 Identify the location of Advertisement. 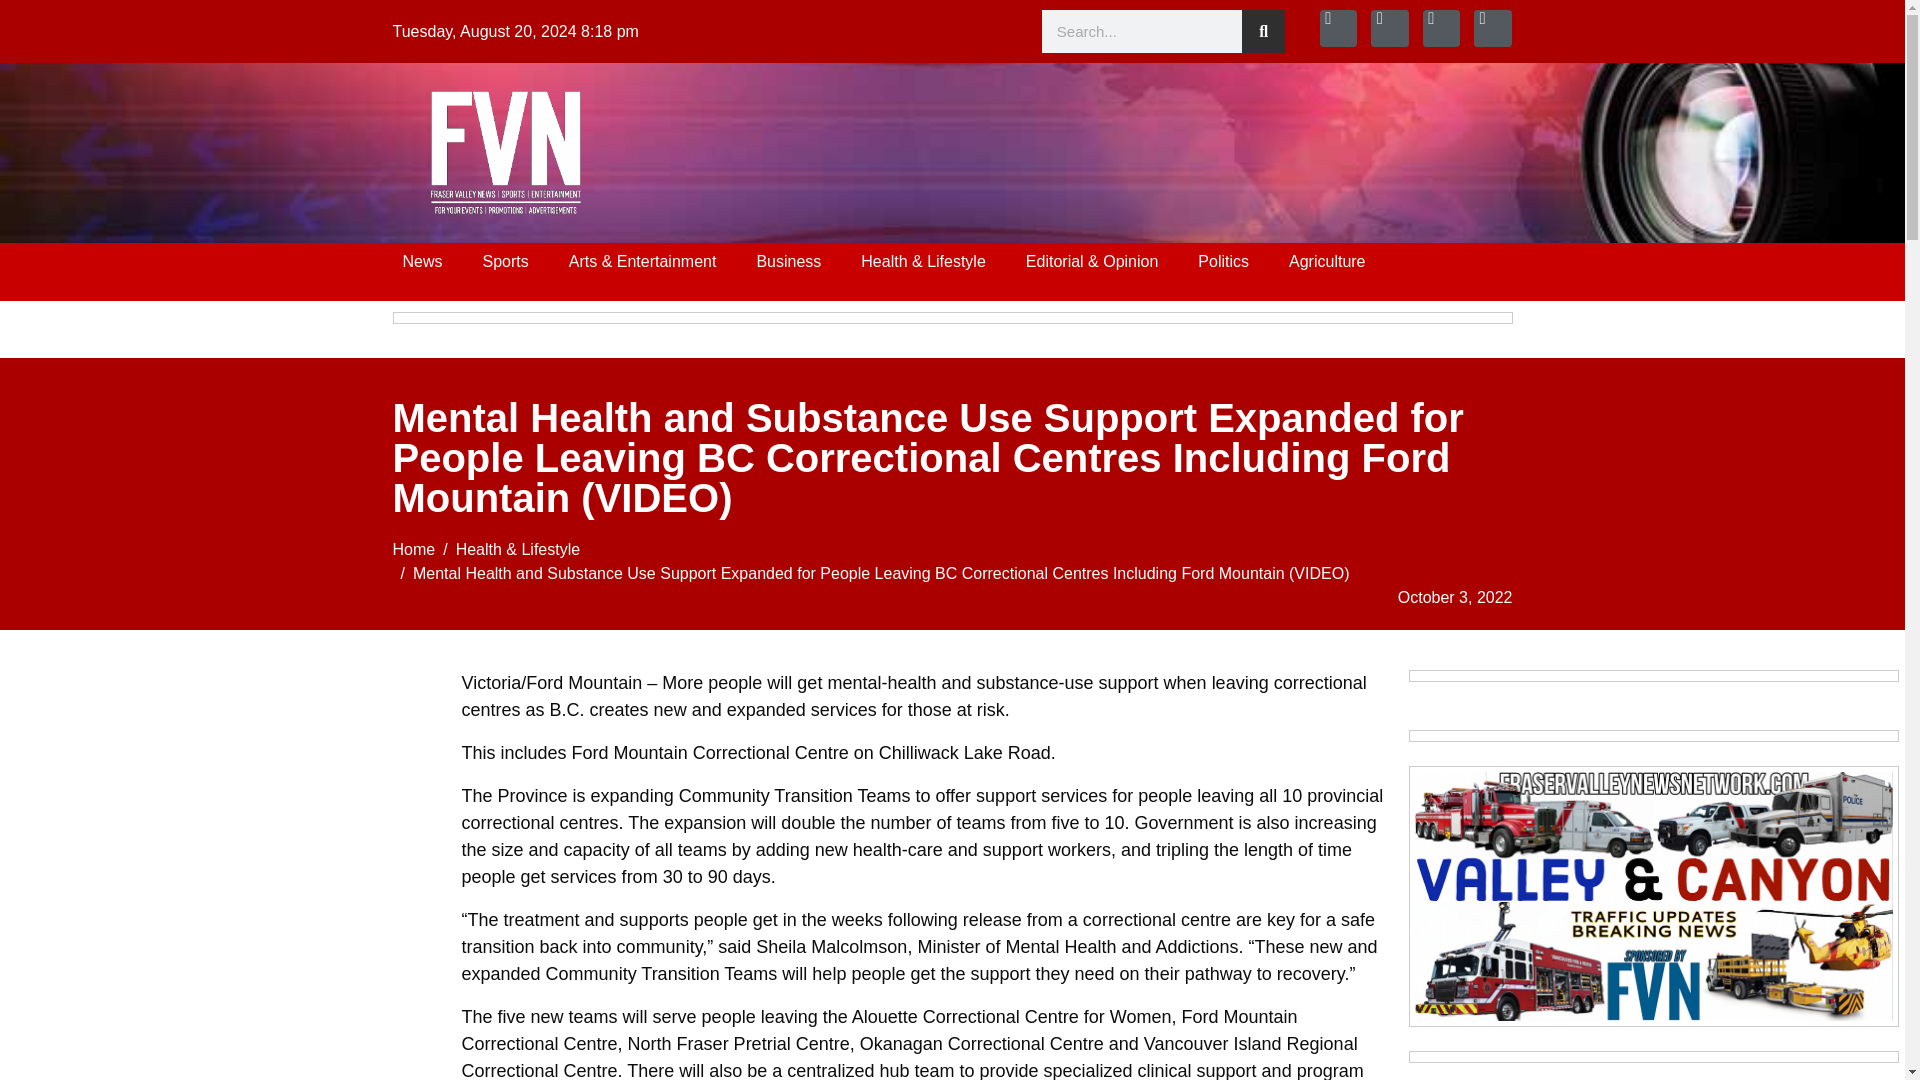
(211, 810).